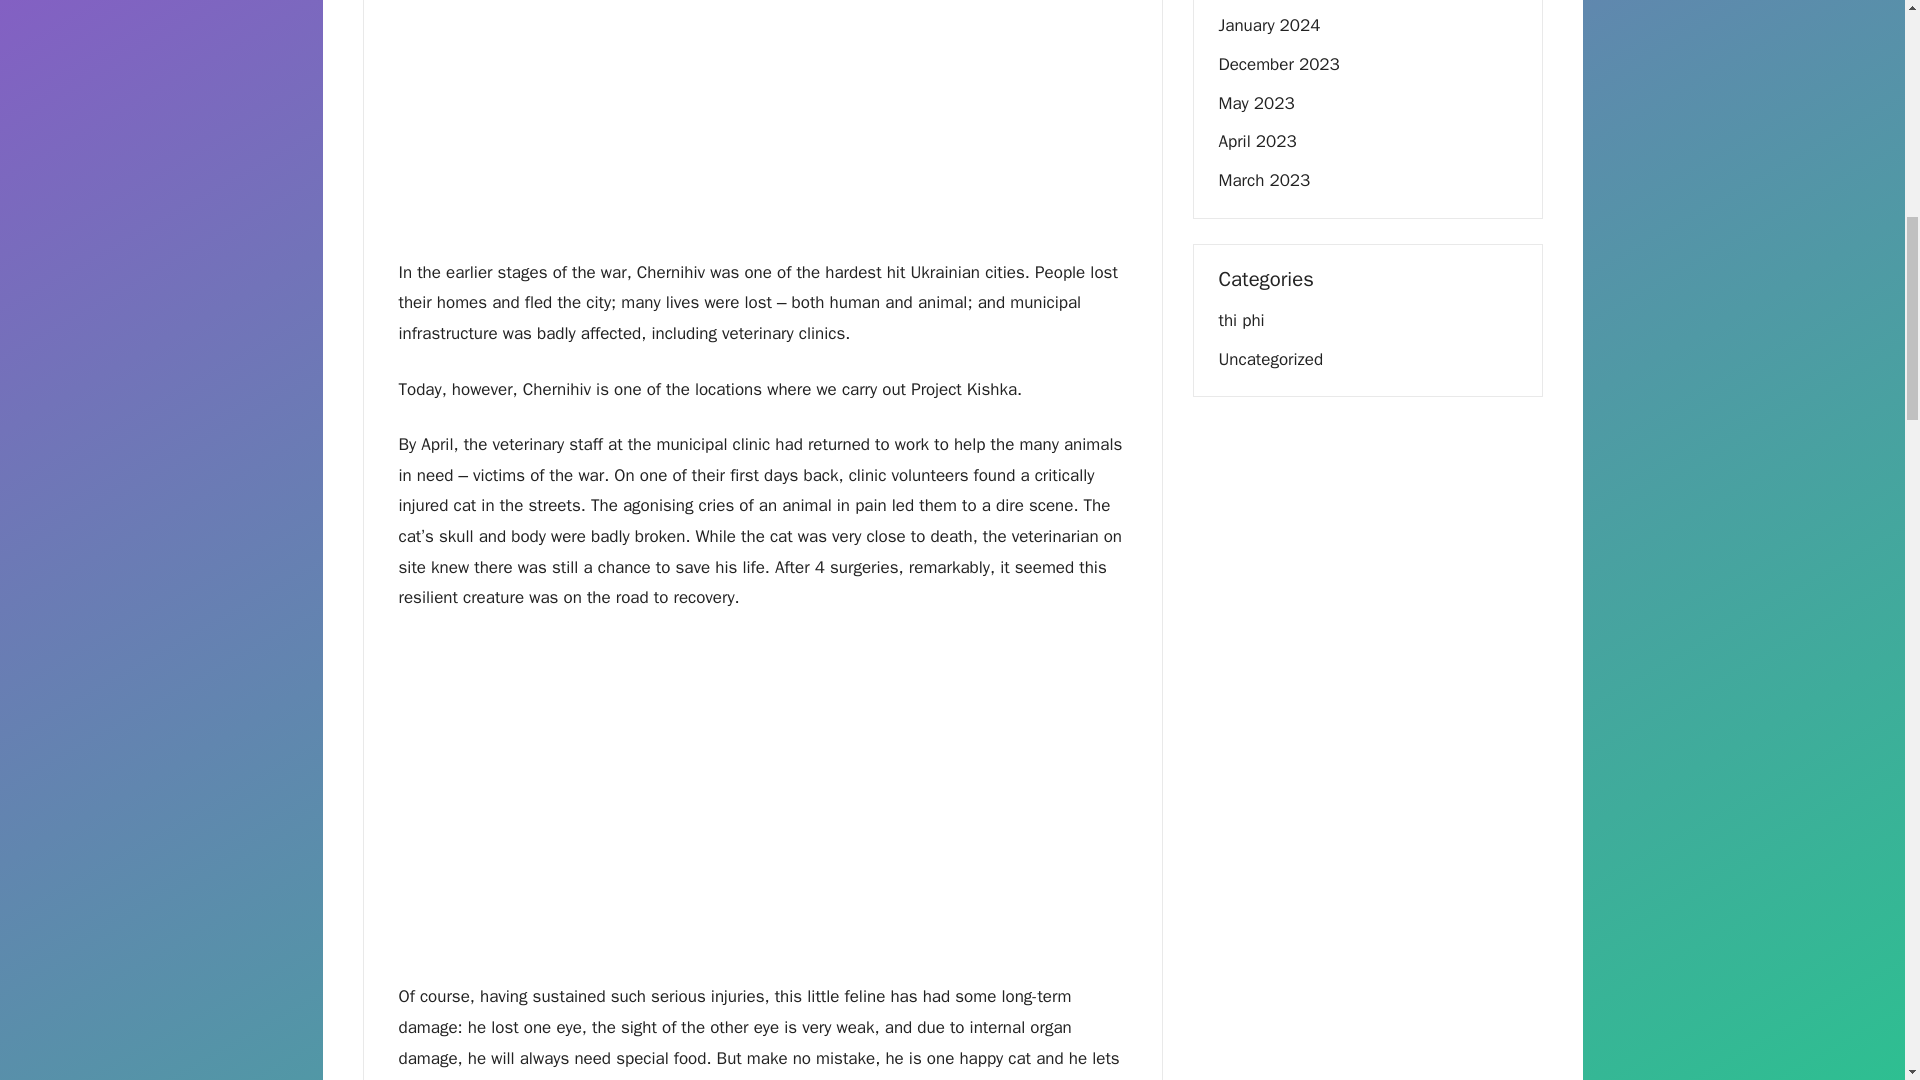 The image size is (1920, 1080). What do you see at coordinates (761, 779) in the screenshot?
I see `Advertisement` at bounding box center [761, 779].